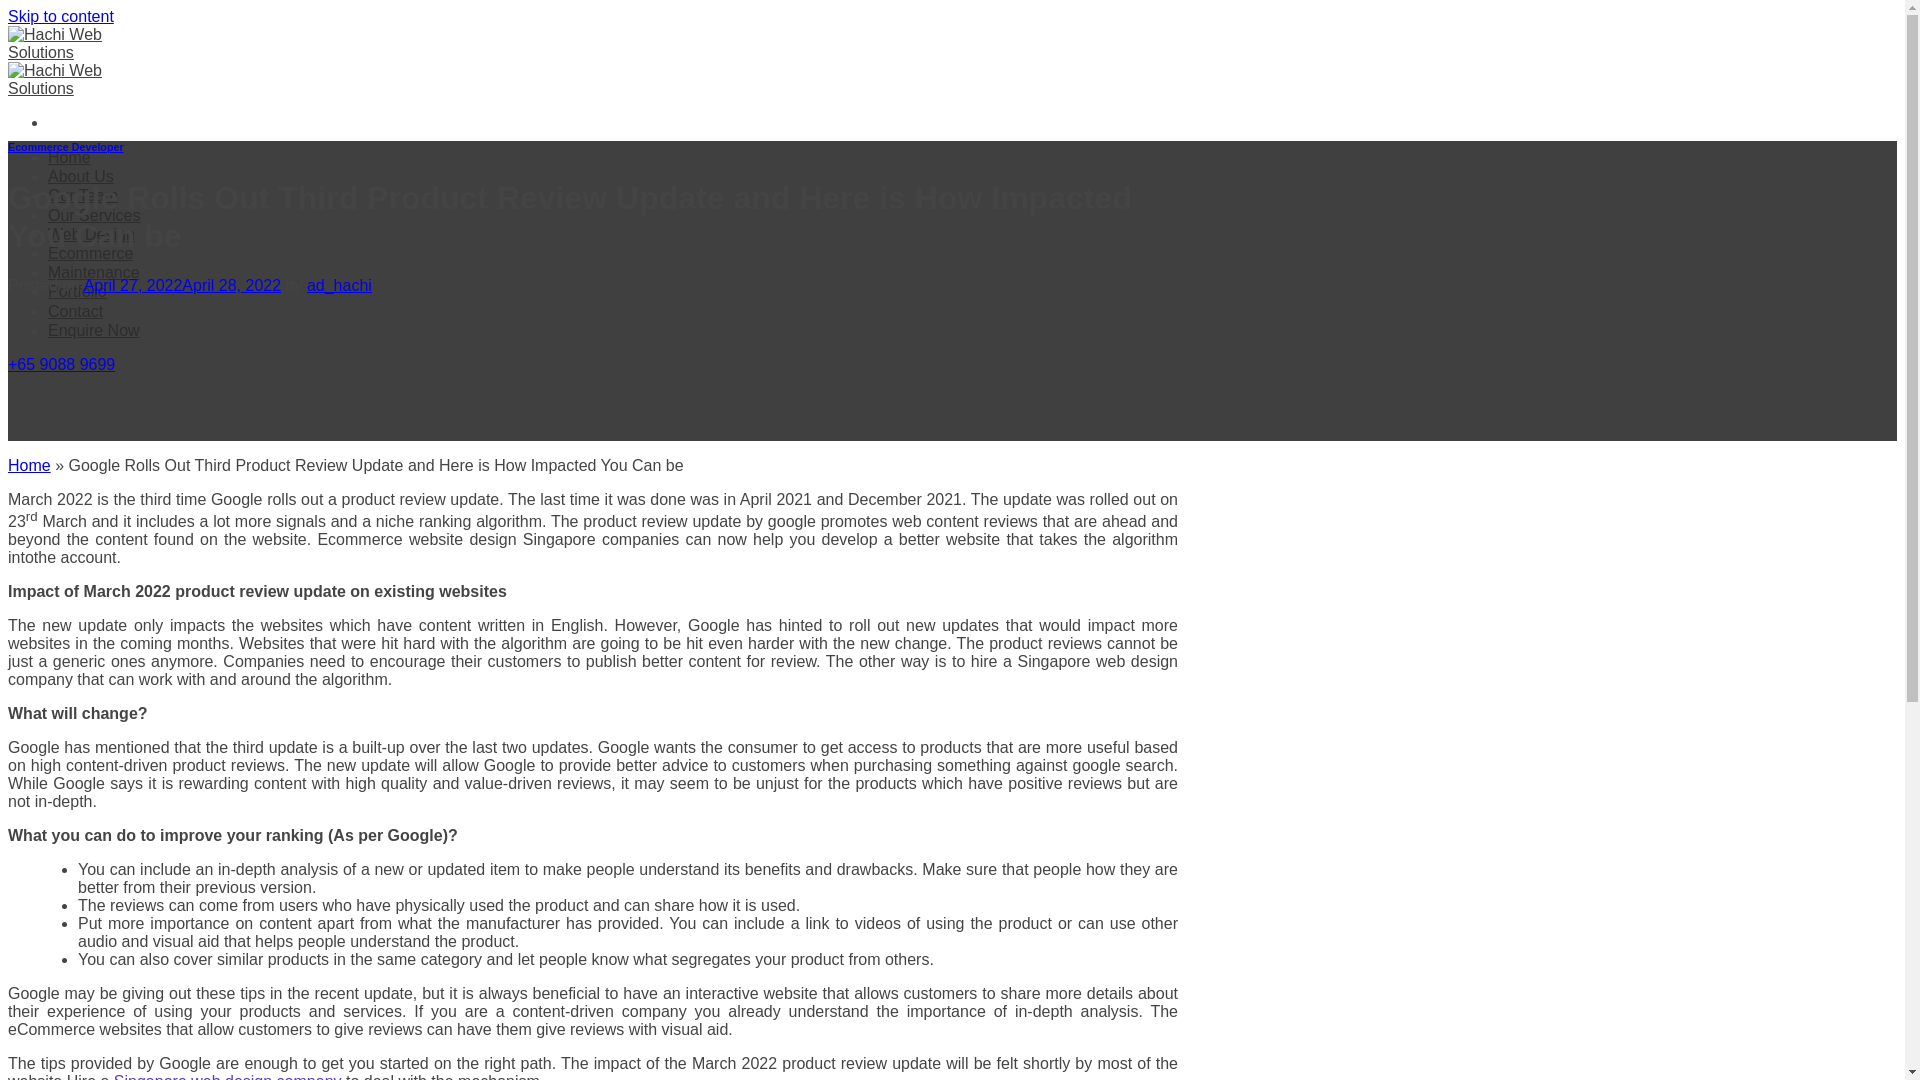  Describe the element at coordinates (94, 272) in the screenshot. I see `Maintenance` at that location.